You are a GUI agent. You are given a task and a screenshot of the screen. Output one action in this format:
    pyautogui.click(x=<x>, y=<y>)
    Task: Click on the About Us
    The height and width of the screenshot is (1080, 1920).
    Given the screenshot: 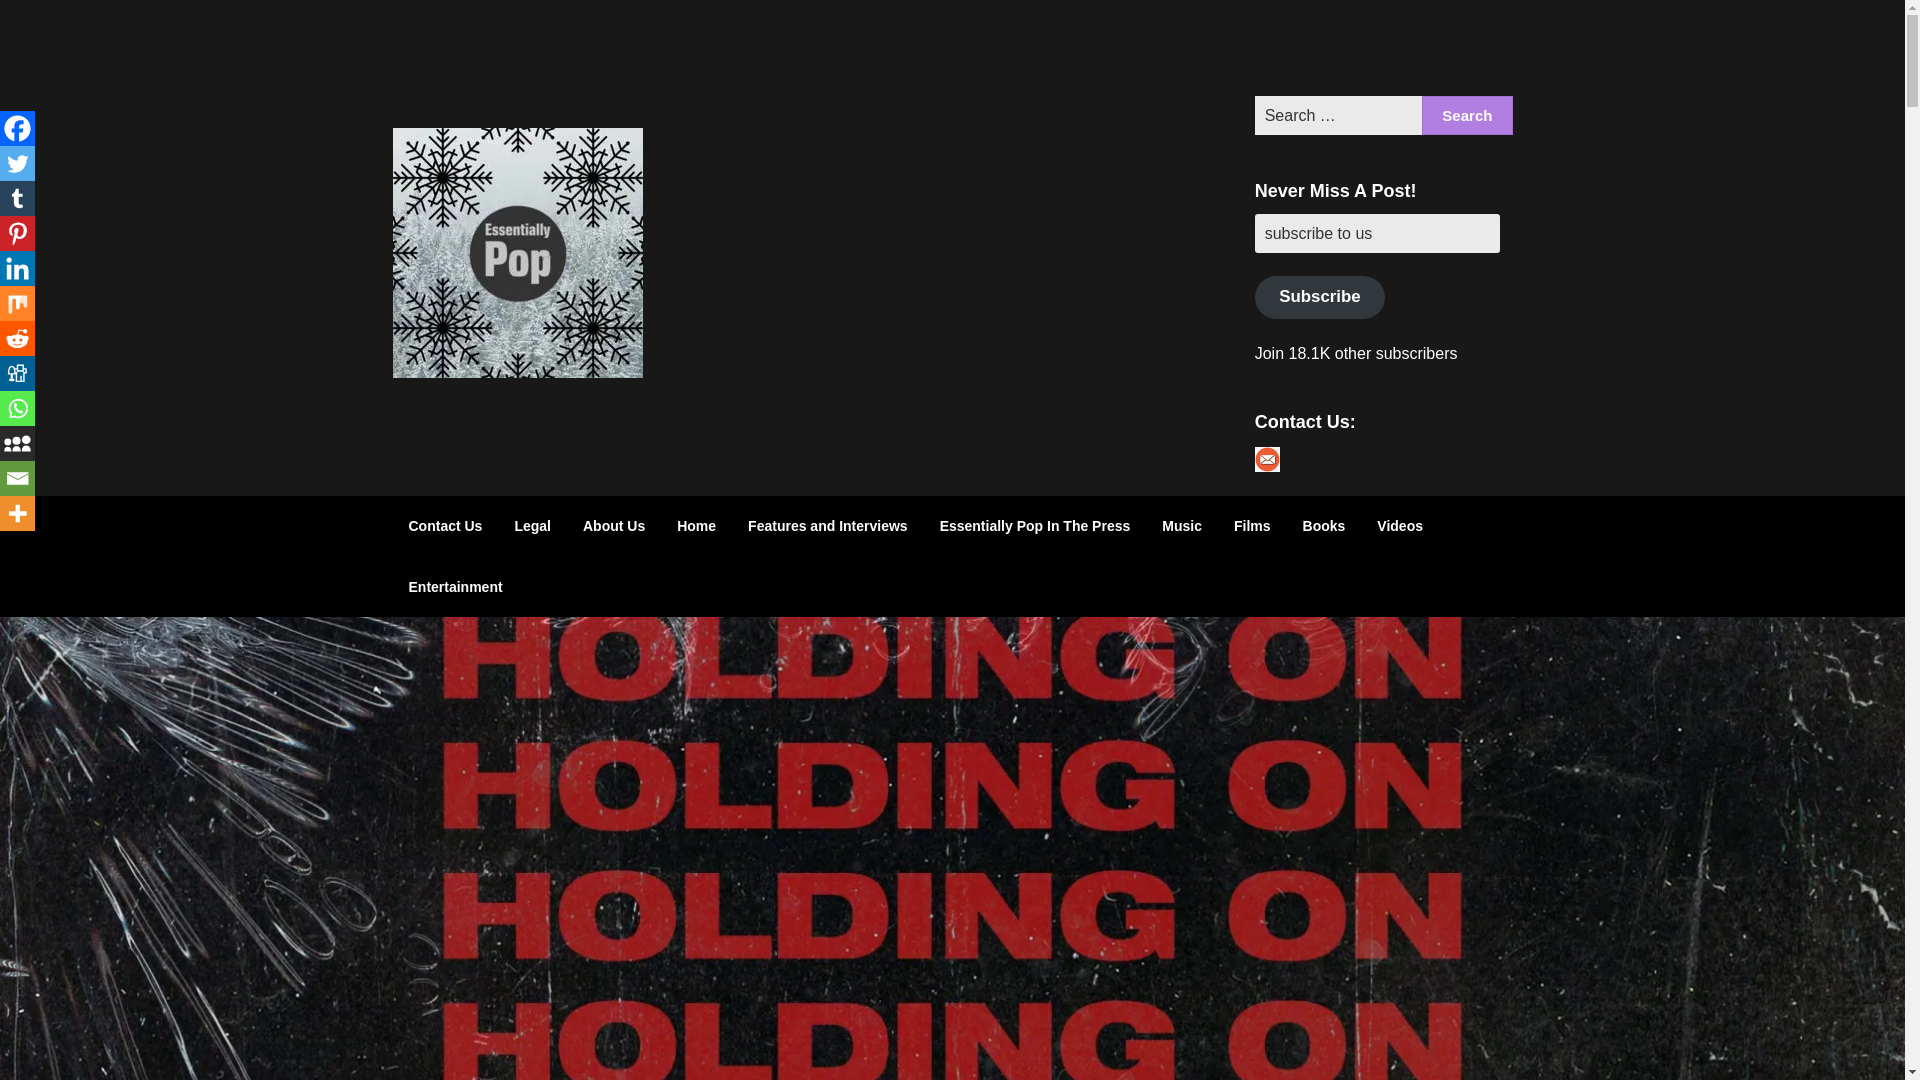 What is the action you would take?
    pyautogui.click(x=613, y=526)
    